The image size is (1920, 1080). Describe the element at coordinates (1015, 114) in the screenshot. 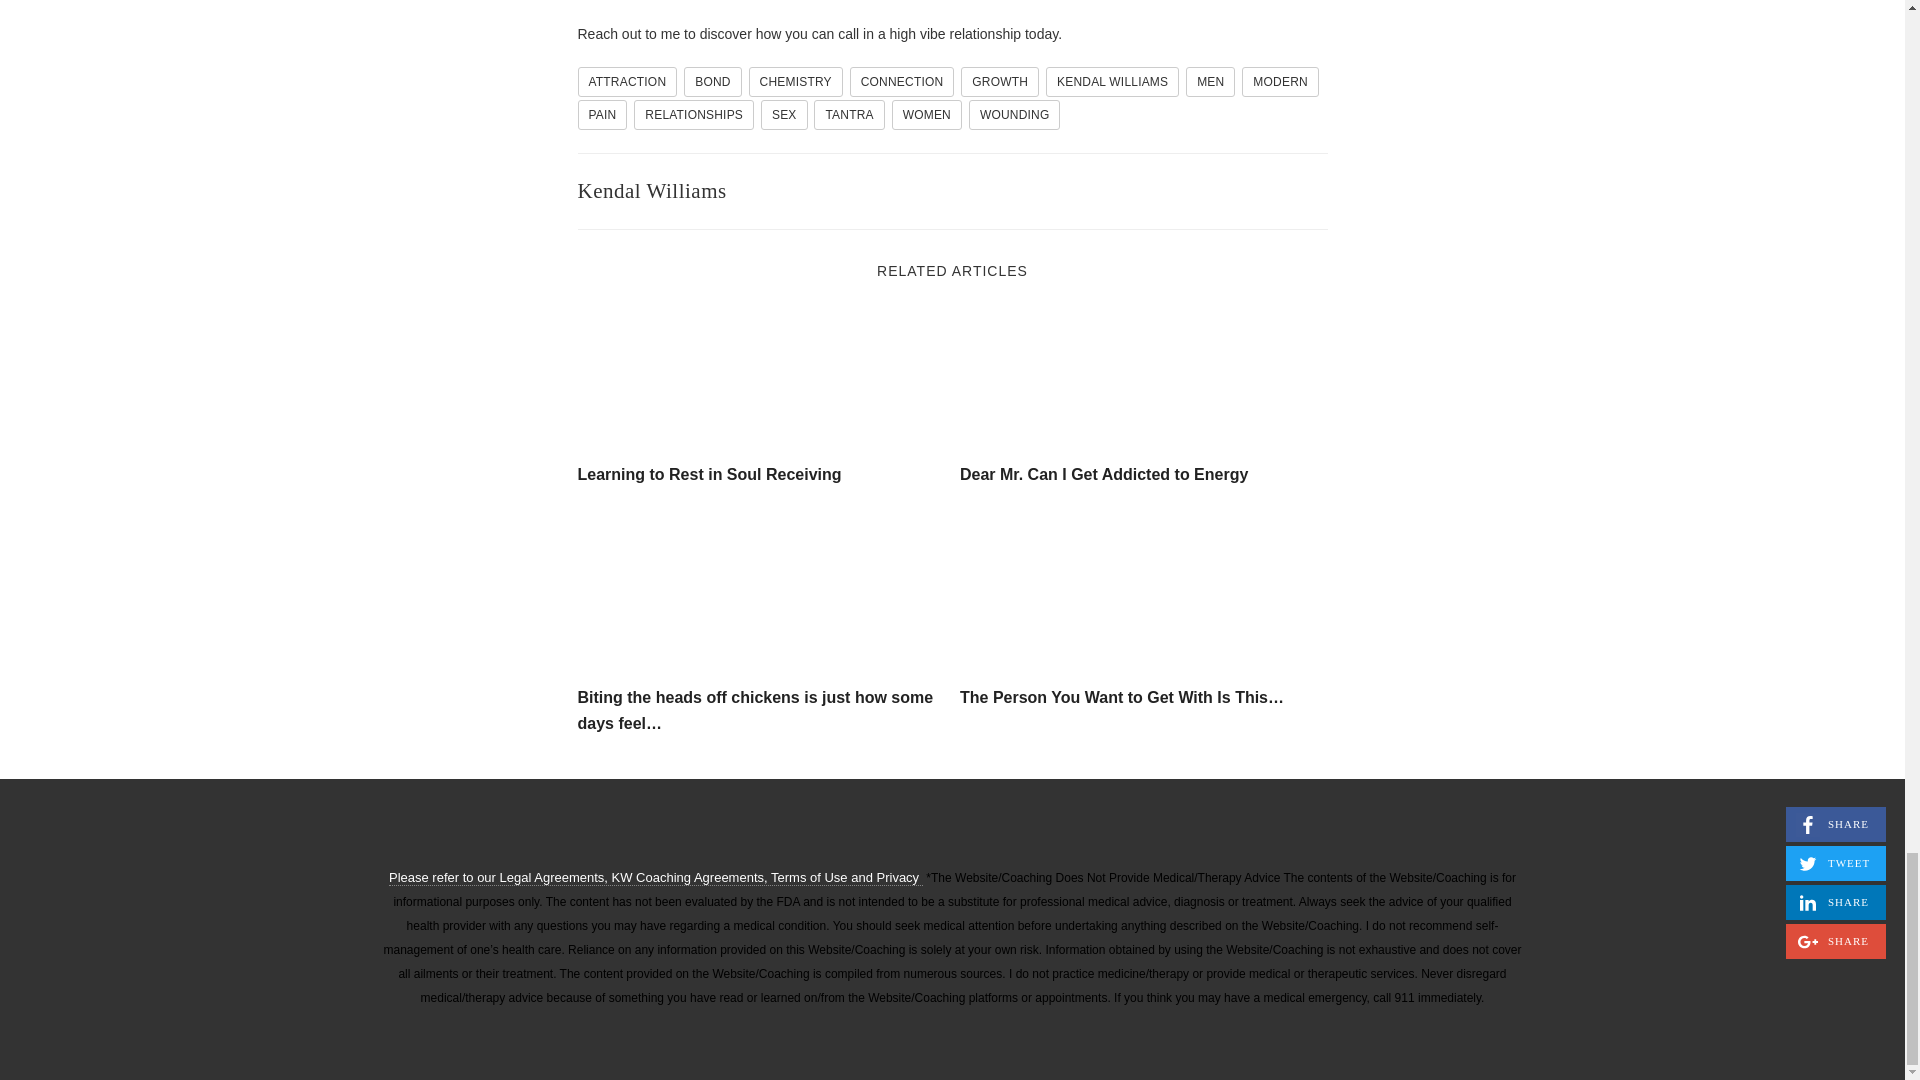

I see `WOUNDING` at that location.